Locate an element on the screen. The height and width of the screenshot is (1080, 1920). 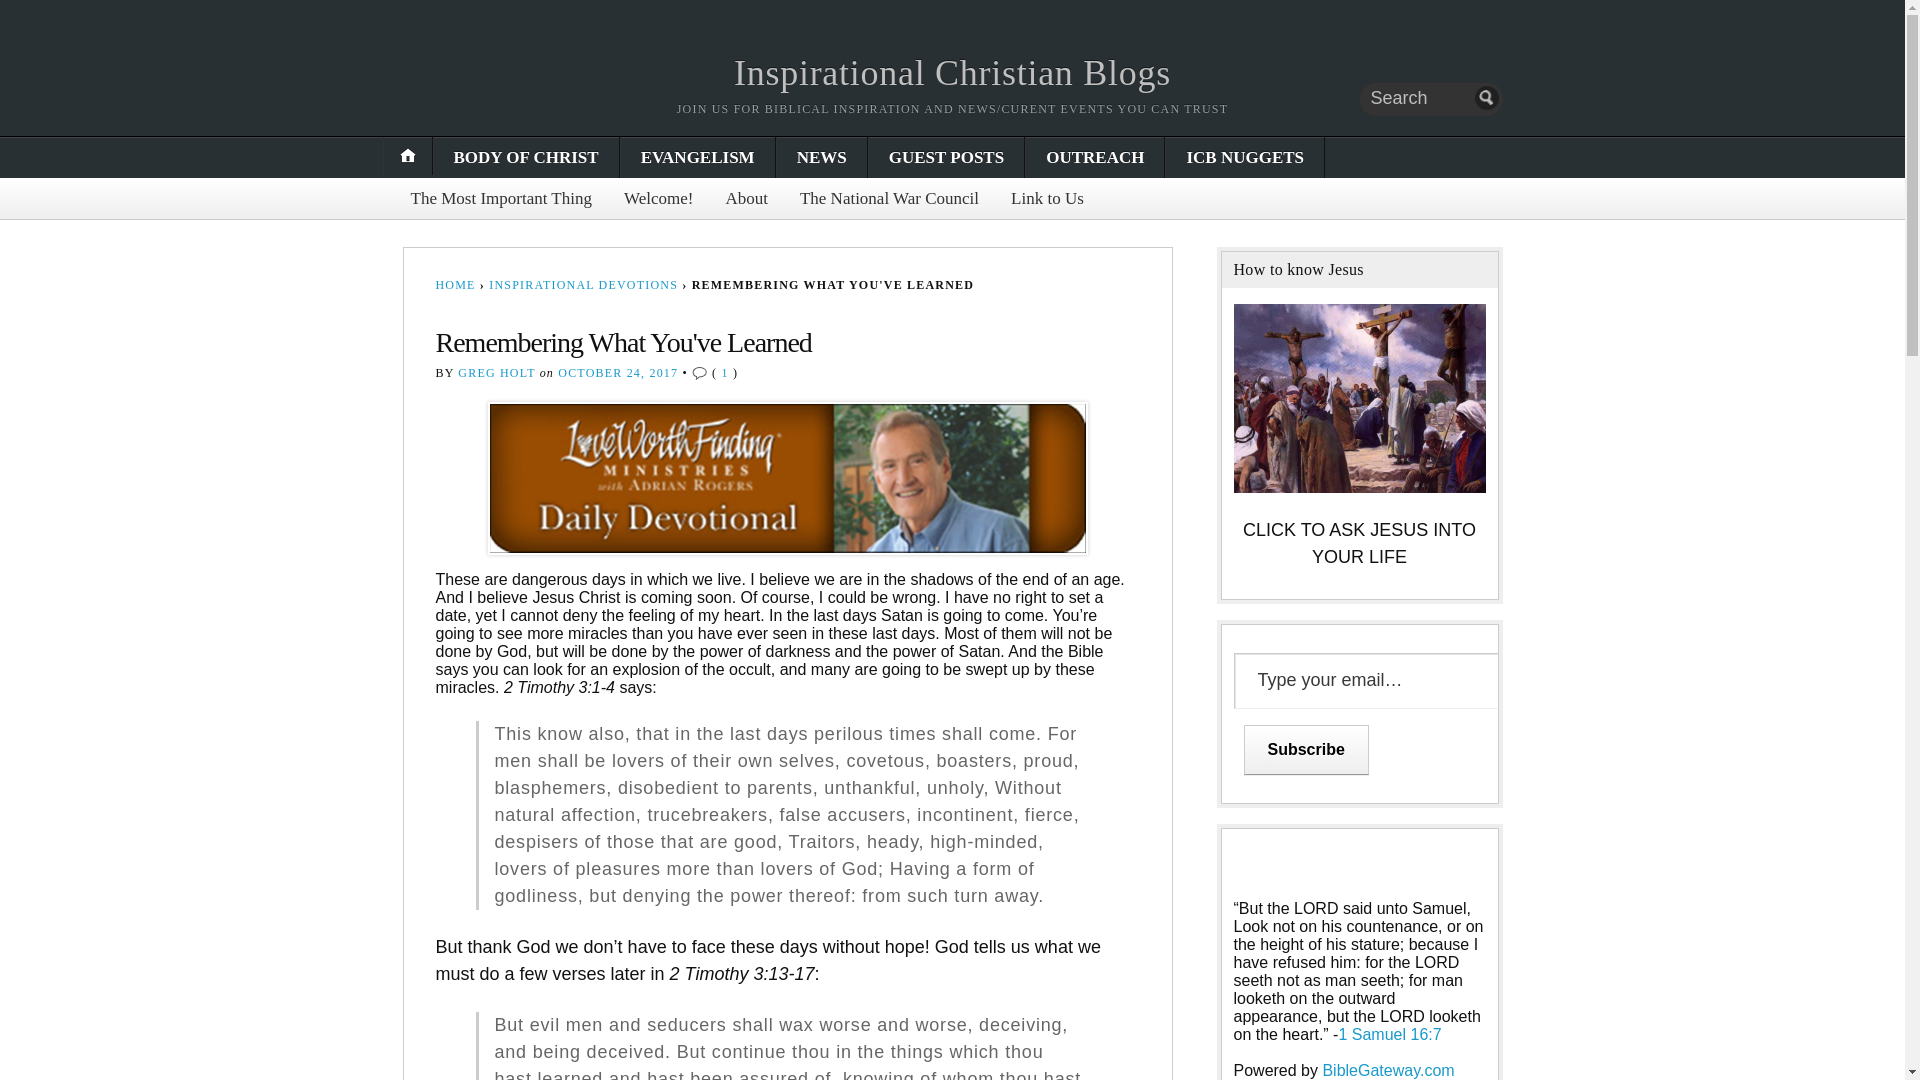
View all posts by Greg Holt is located at coordinates (496, 373).